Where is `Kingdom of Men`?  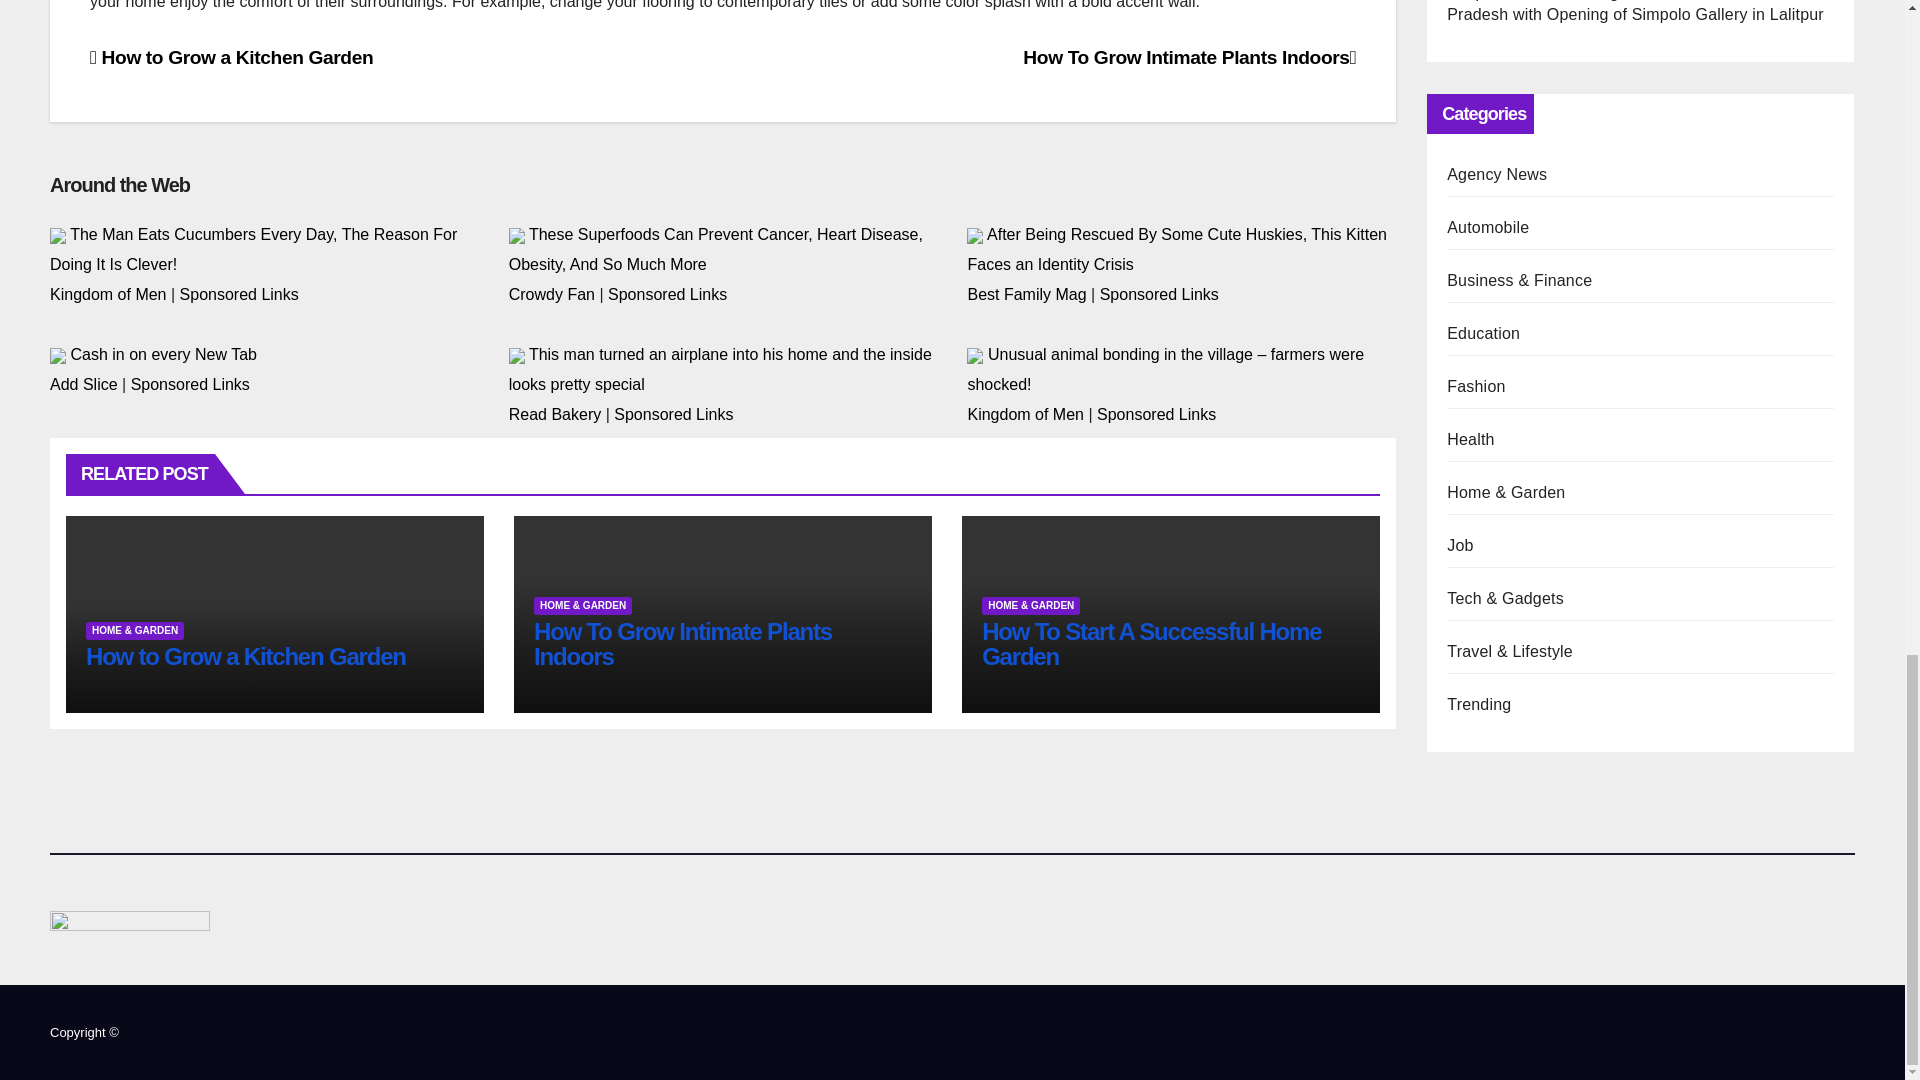 Kingdom of Men is located at coordinates (108, 294).